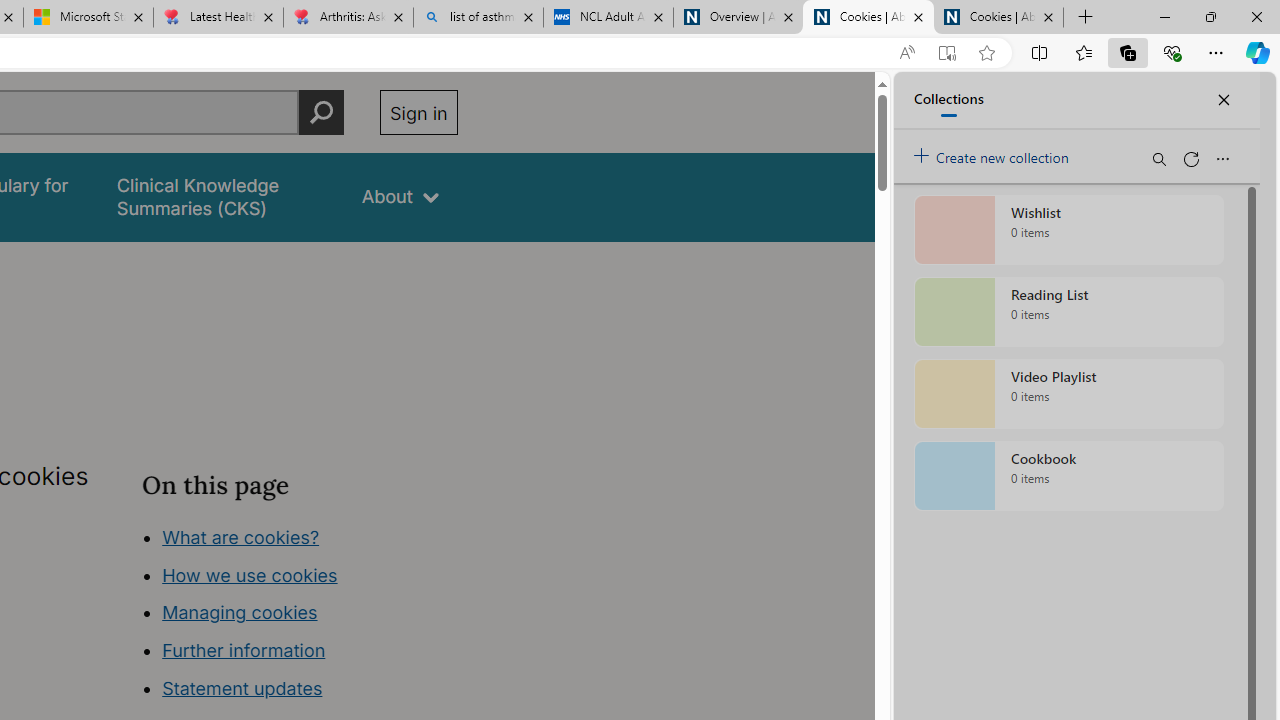 This screenshot has height=720, width=1280. What do you see at coordinates (241, 536) in the screenshot?
I see `What are cookies?` at bounding box center [241, 536].